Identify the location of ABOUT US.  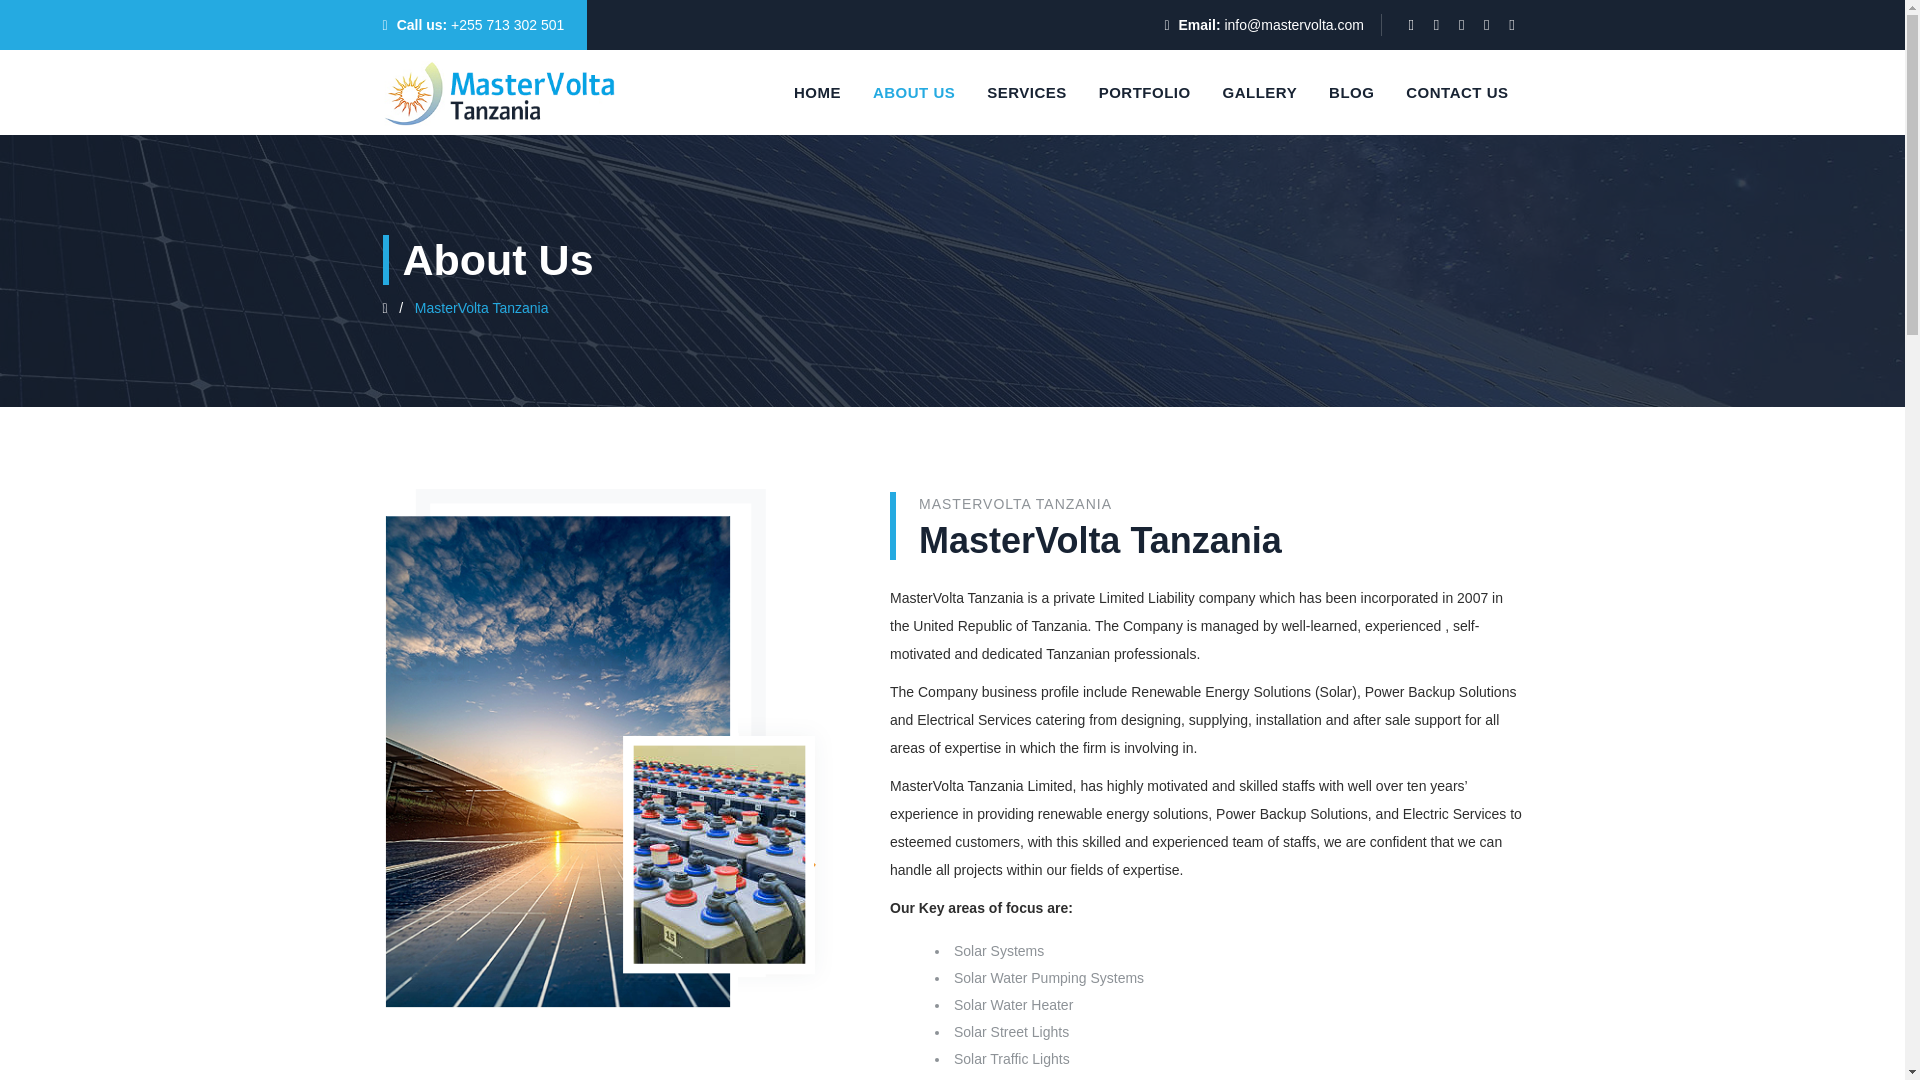
(914, 92).